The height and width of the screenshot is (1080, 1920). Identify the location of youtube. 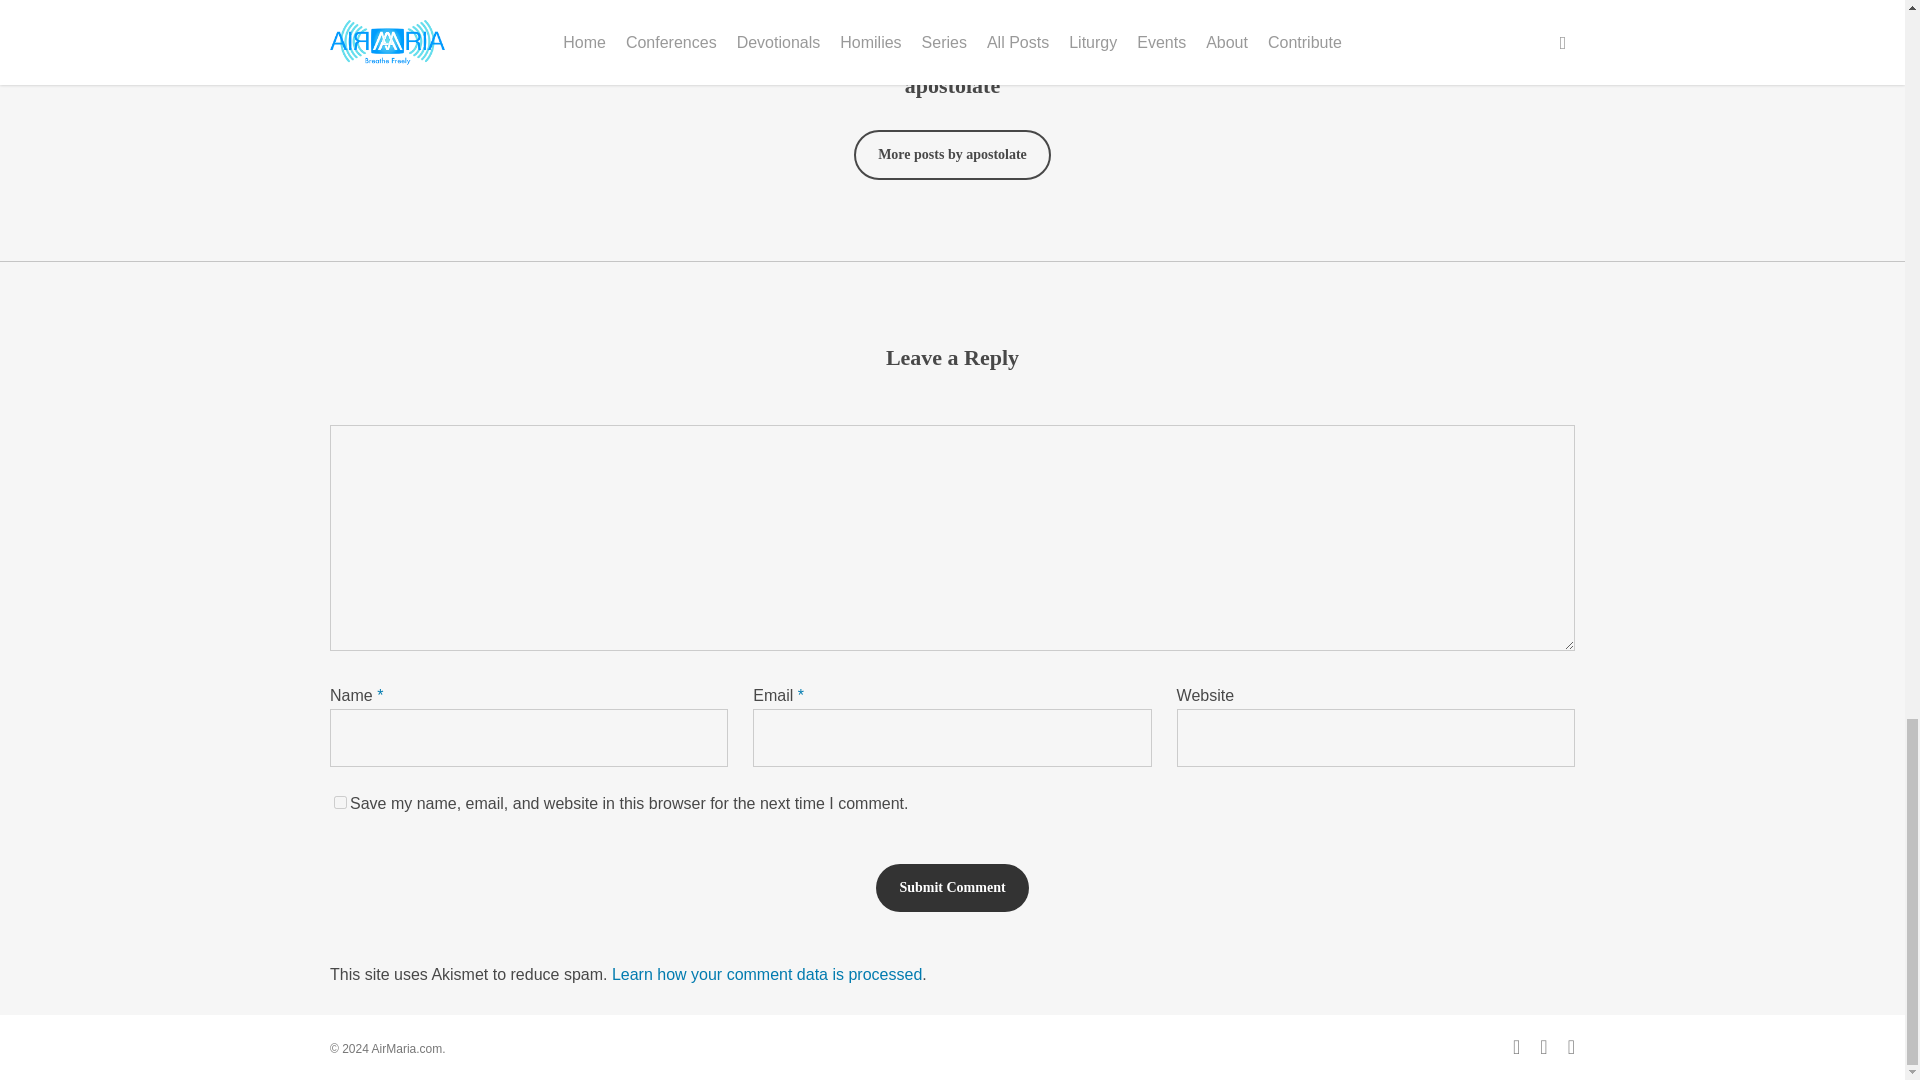
(1571, 1046).